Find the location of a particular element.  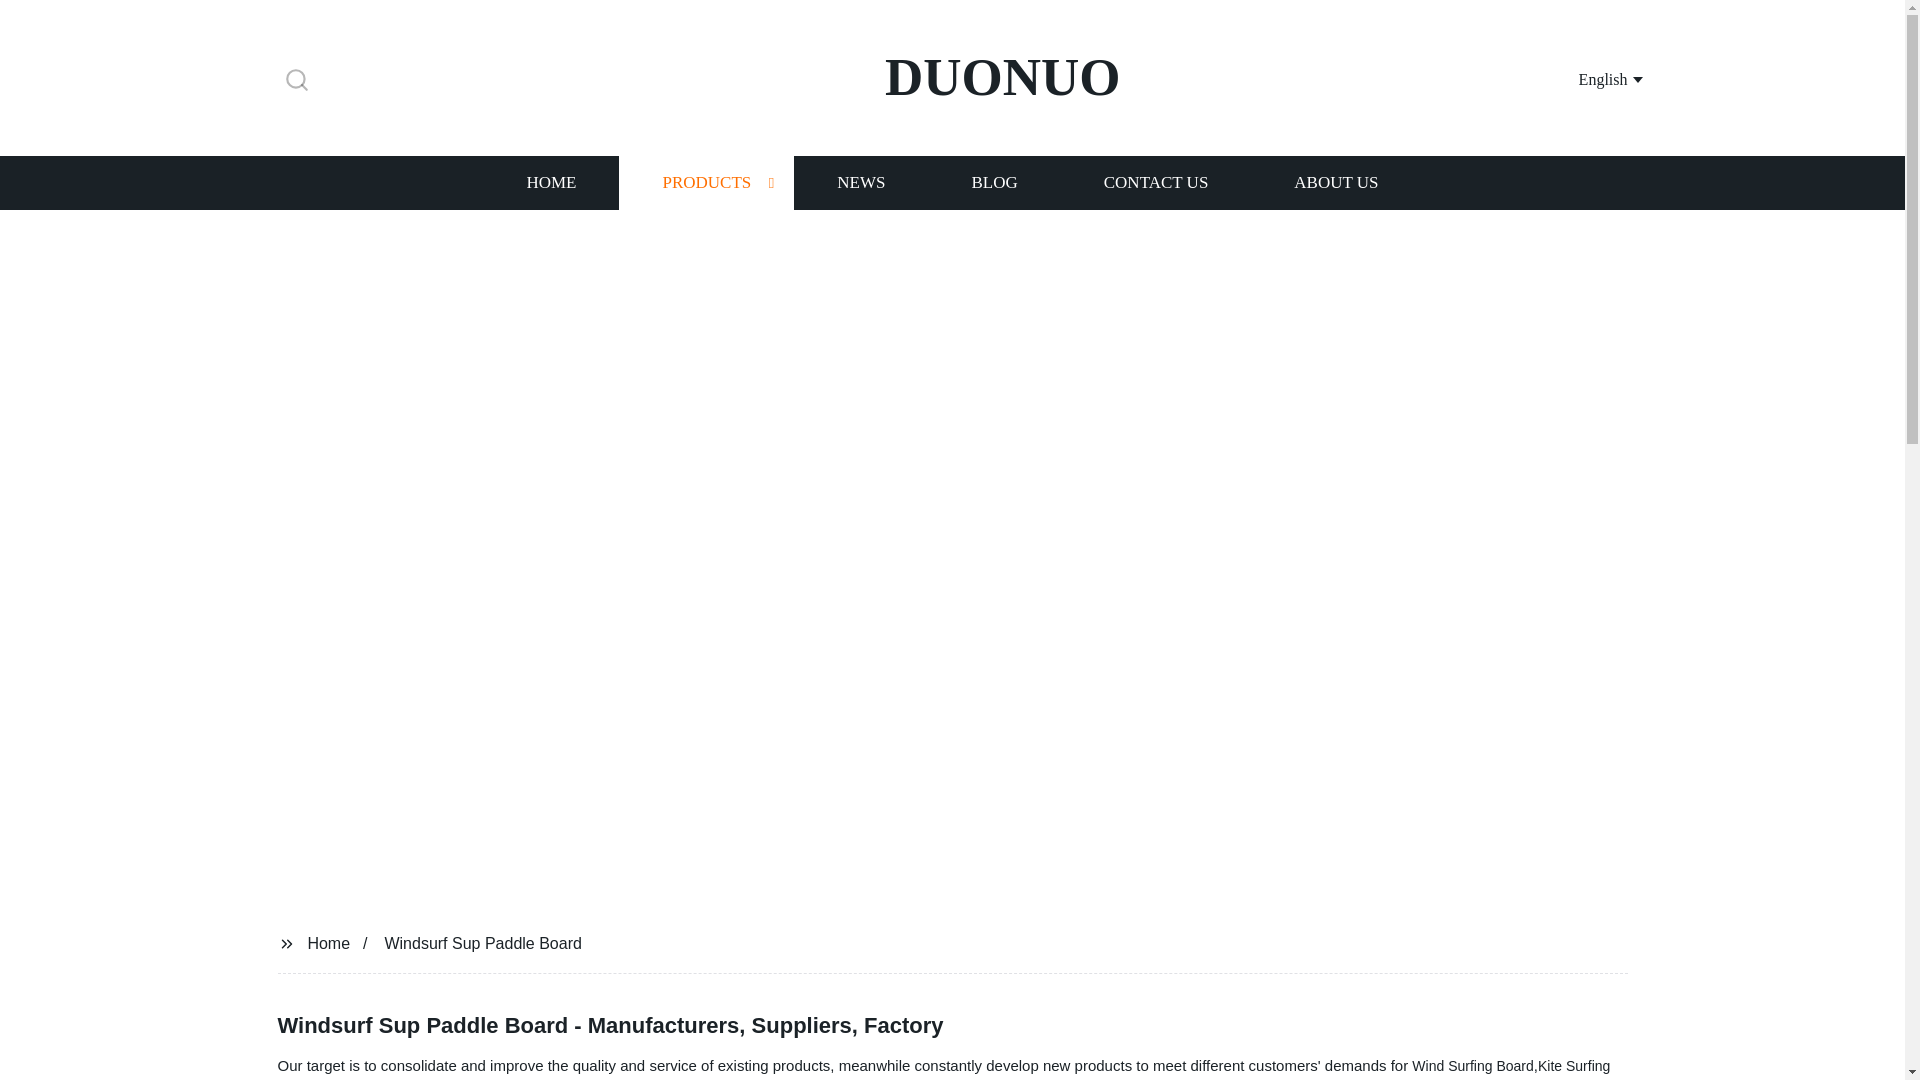

CONTACT US is located at coordinates (1156, 182).